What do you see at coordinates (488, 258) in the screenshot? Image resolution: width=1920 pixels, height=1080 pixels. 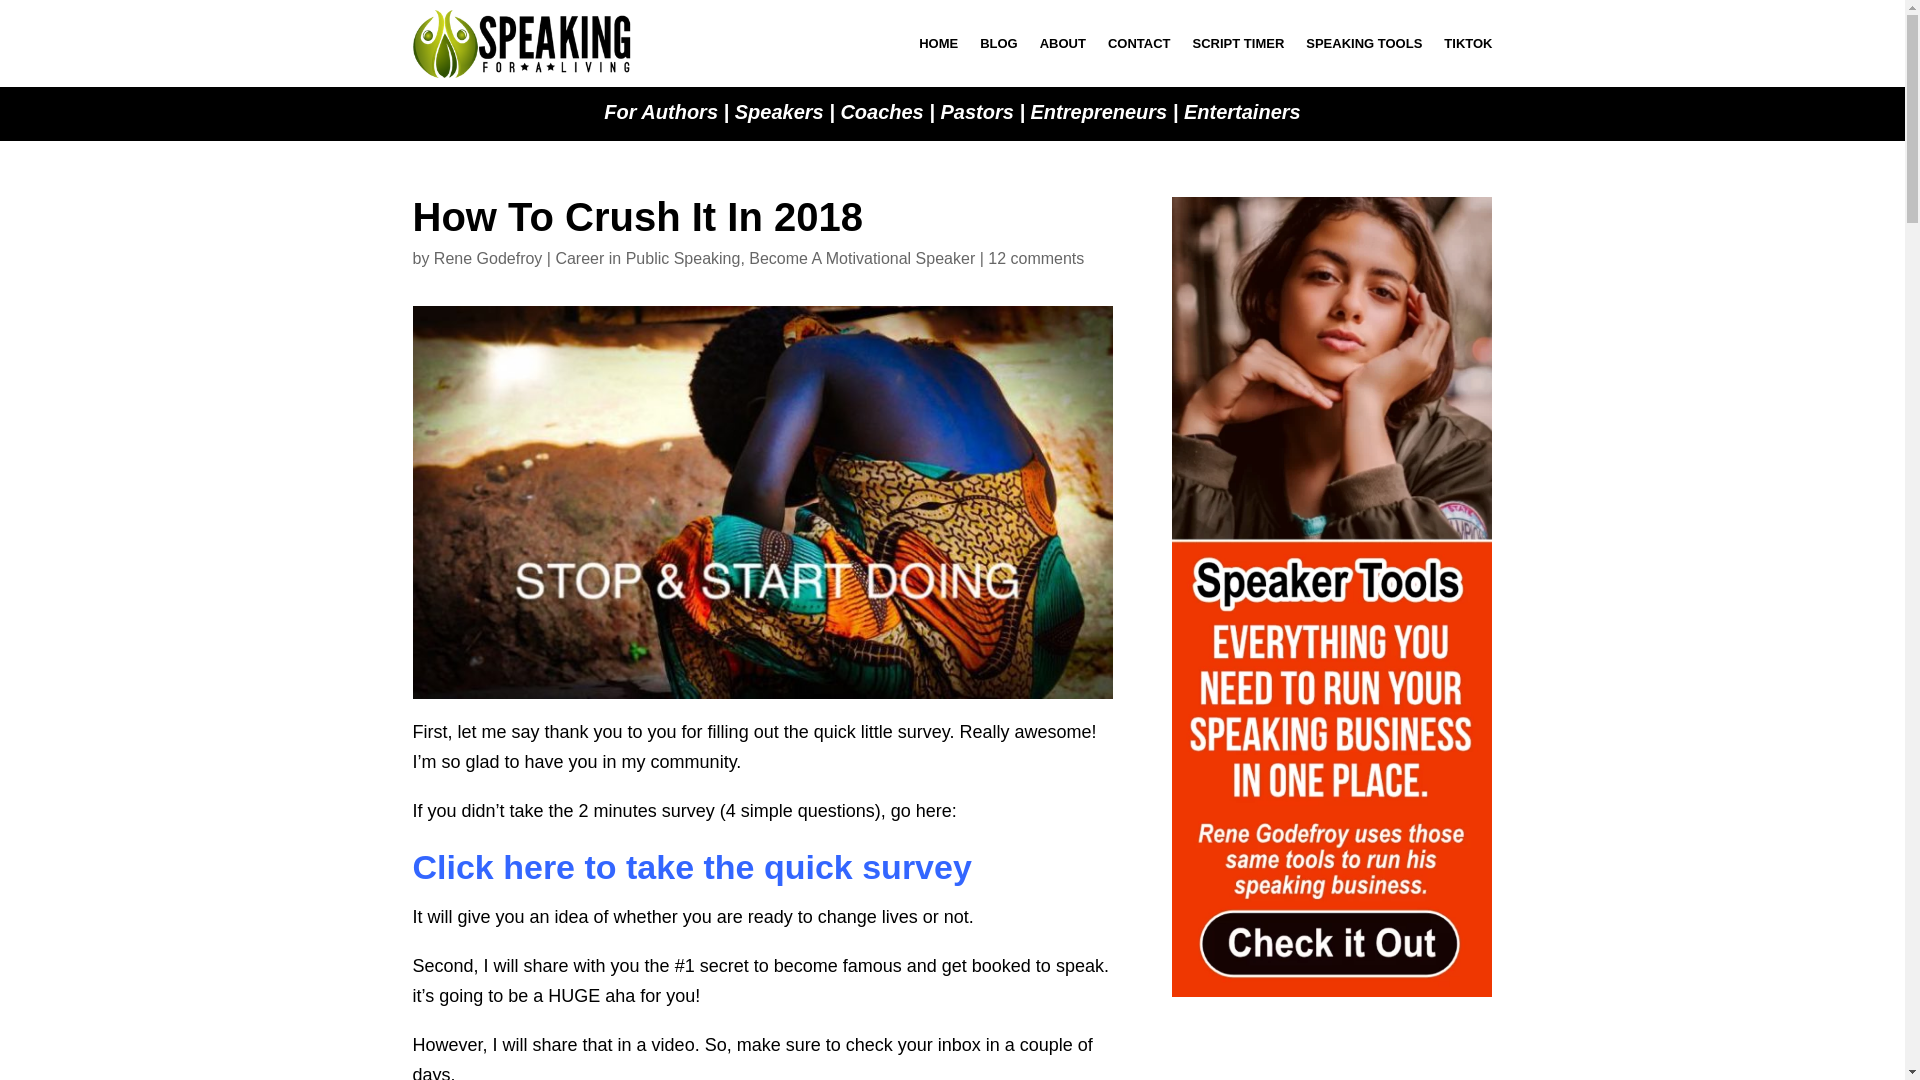 I see `Posts by Rene Godefroy` at bounding box center [488, 258].